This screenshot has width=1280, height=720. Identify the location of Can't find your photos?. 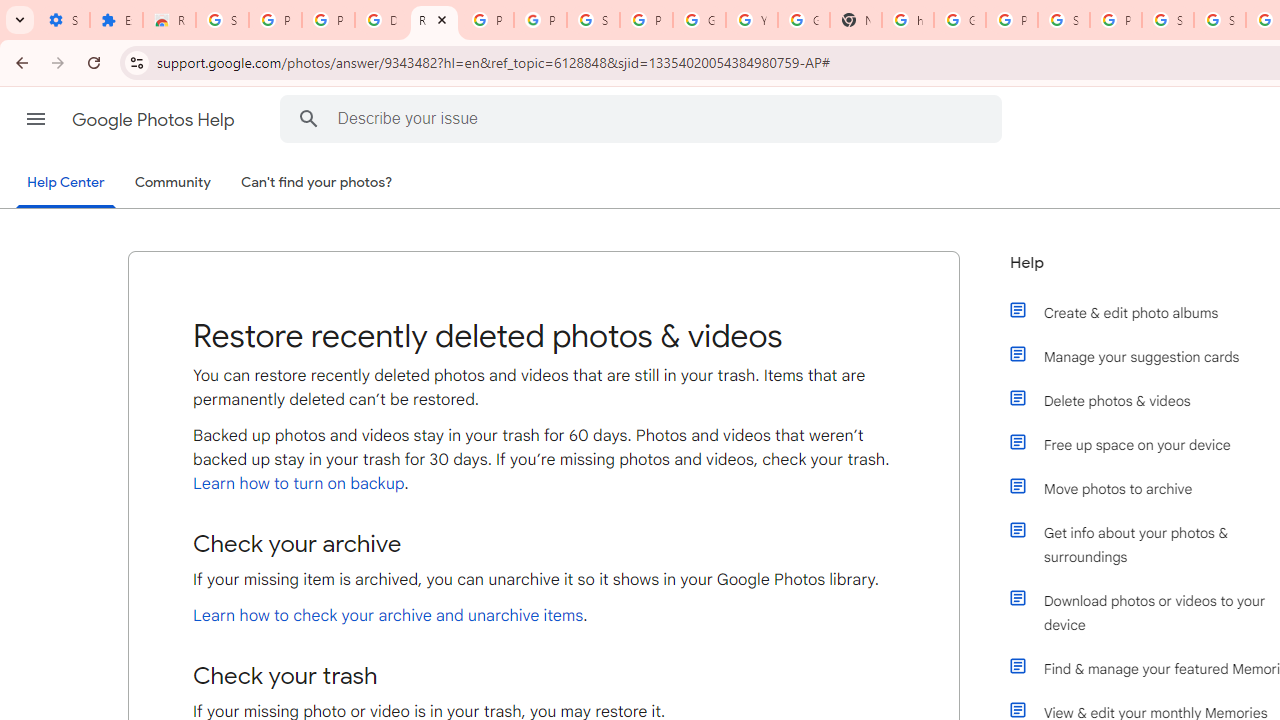
(317, 183).